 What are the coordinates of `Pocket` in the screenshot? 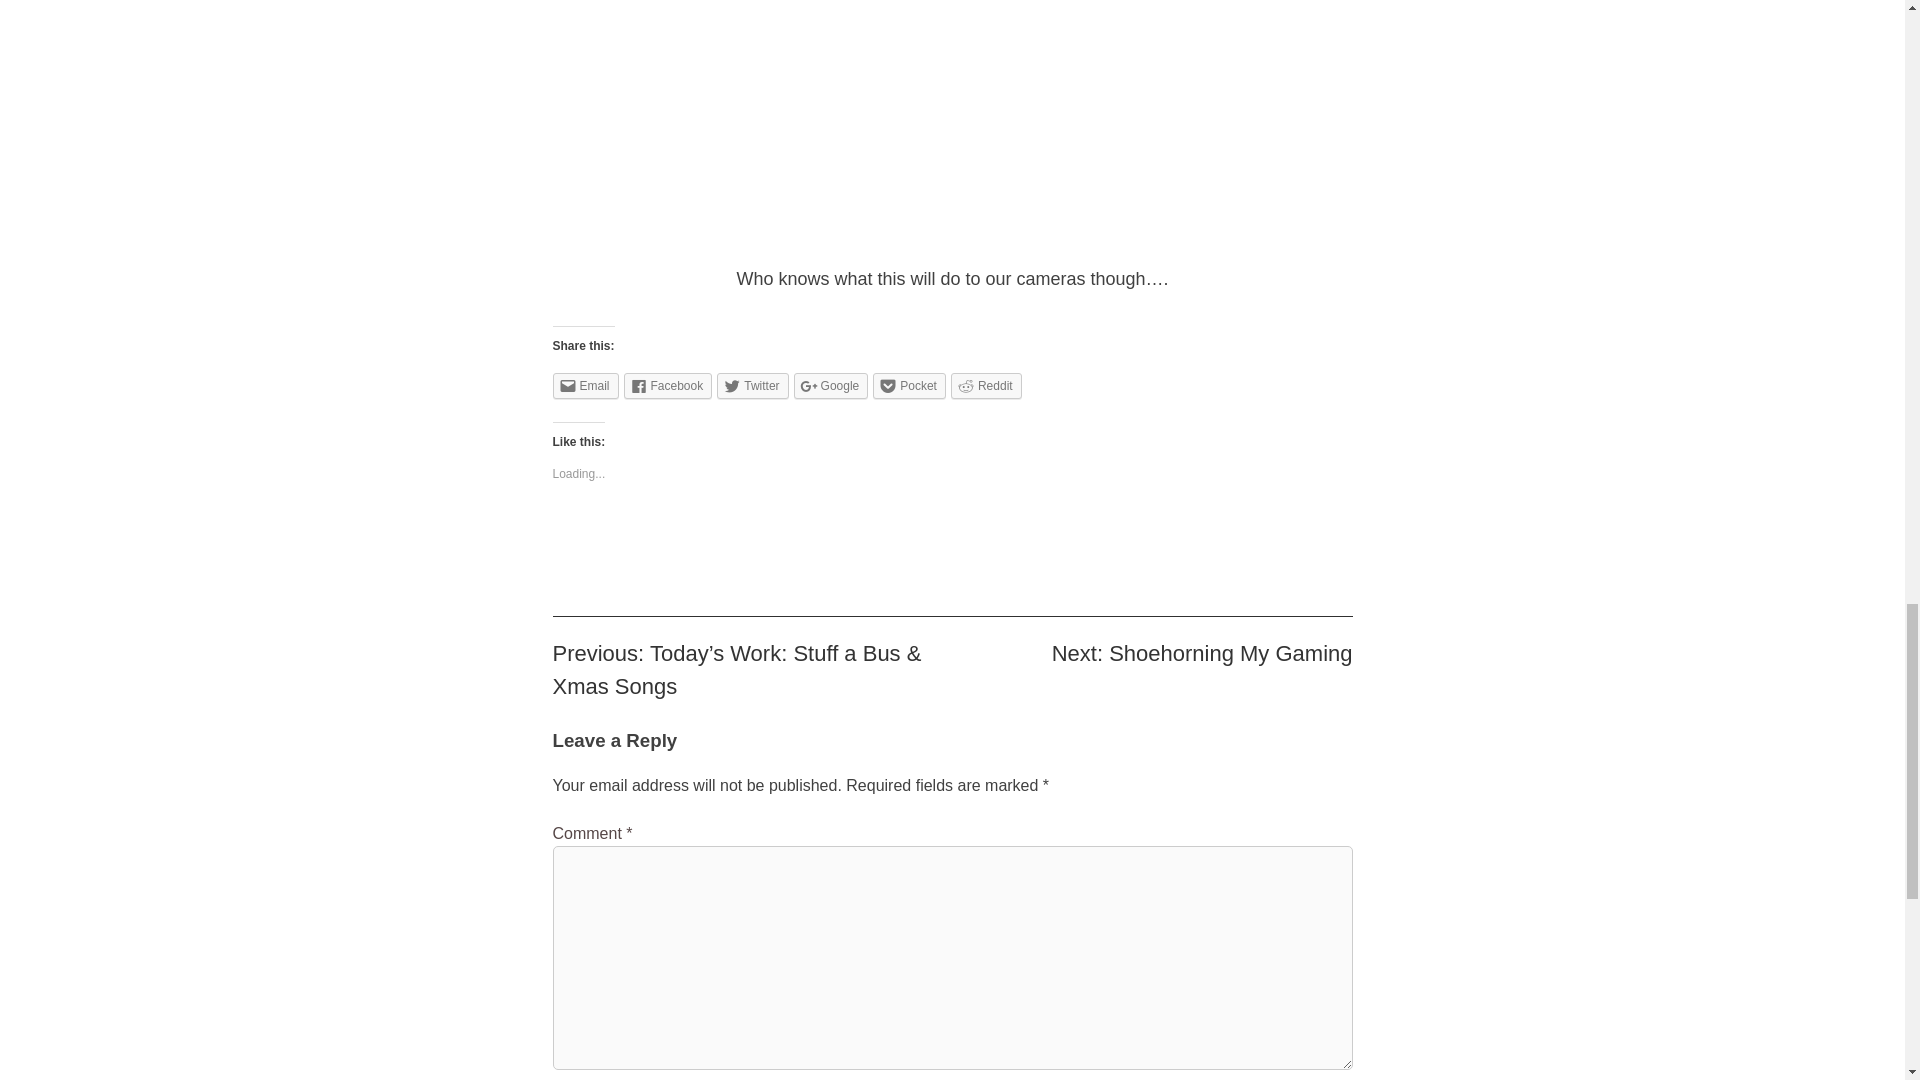 It's located at (910, 385).